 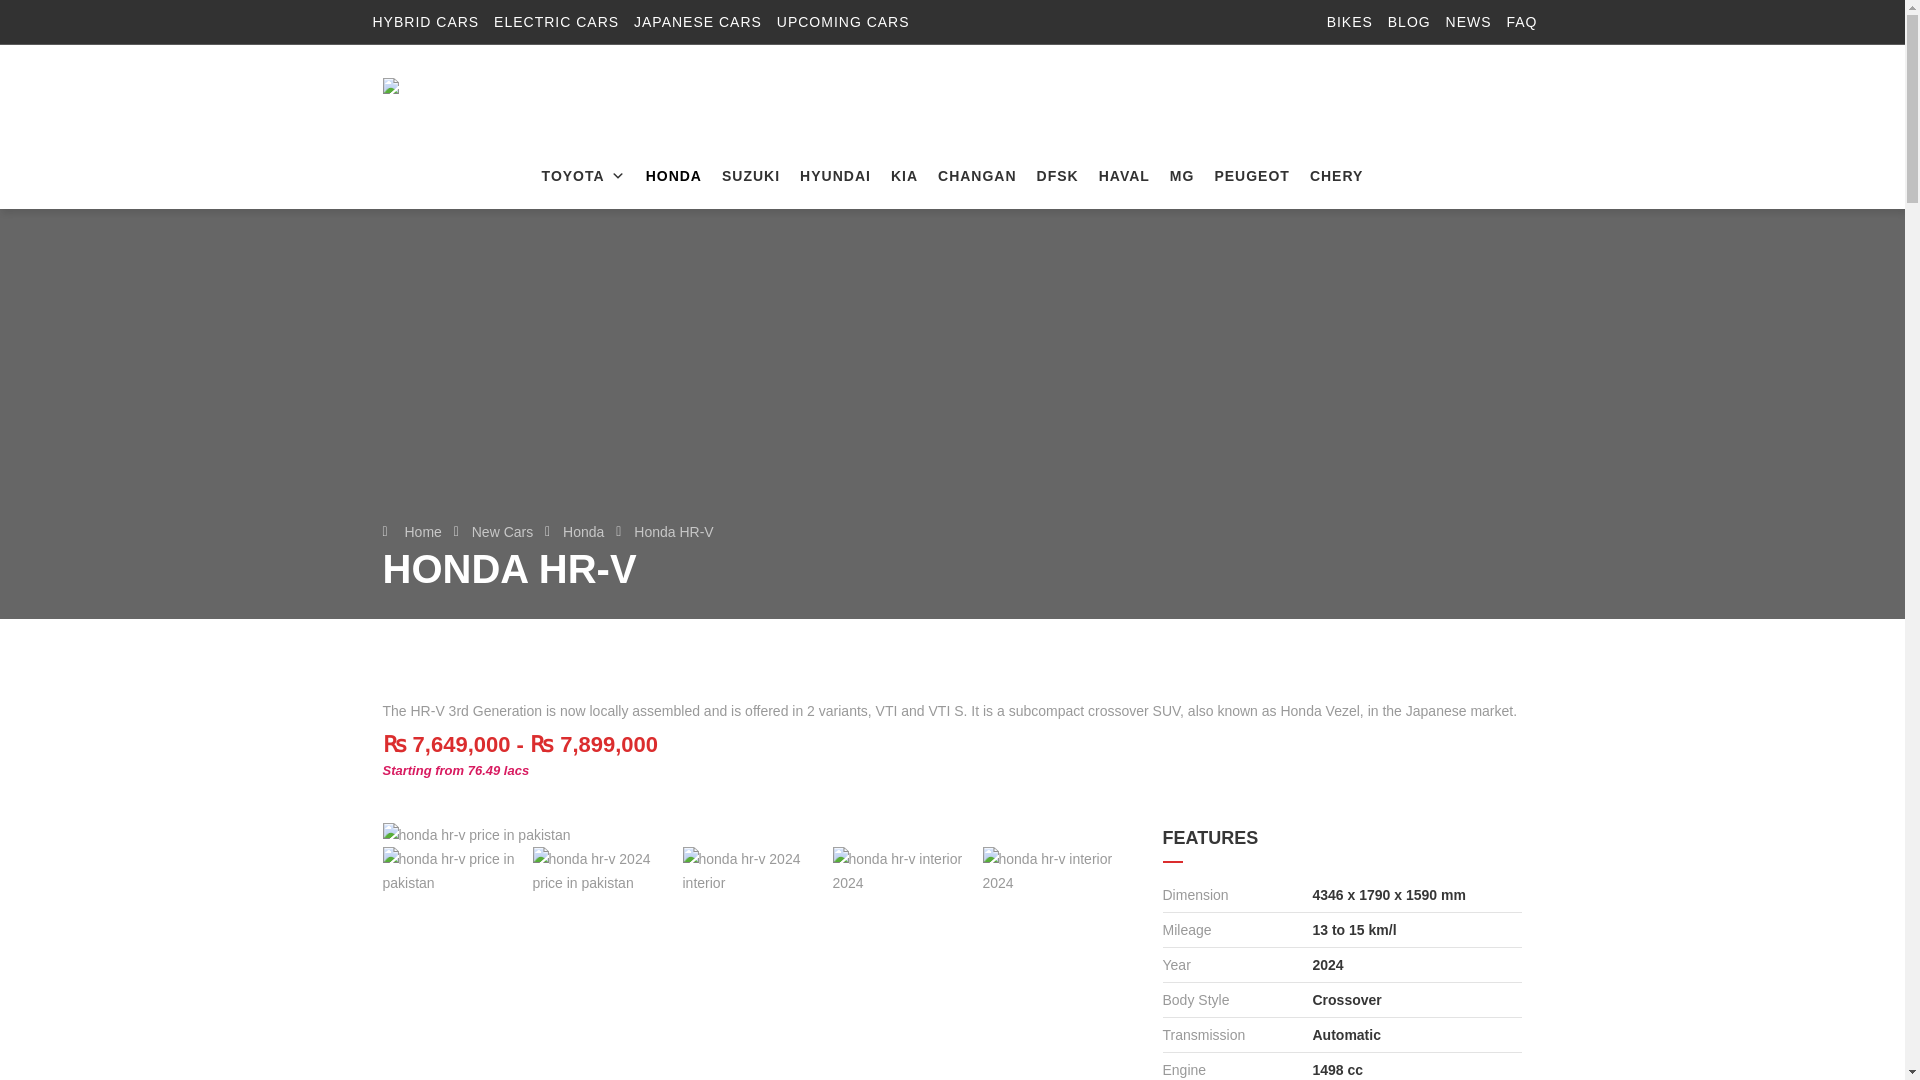 I want to click on HONDA, so click(x=674, y=176).